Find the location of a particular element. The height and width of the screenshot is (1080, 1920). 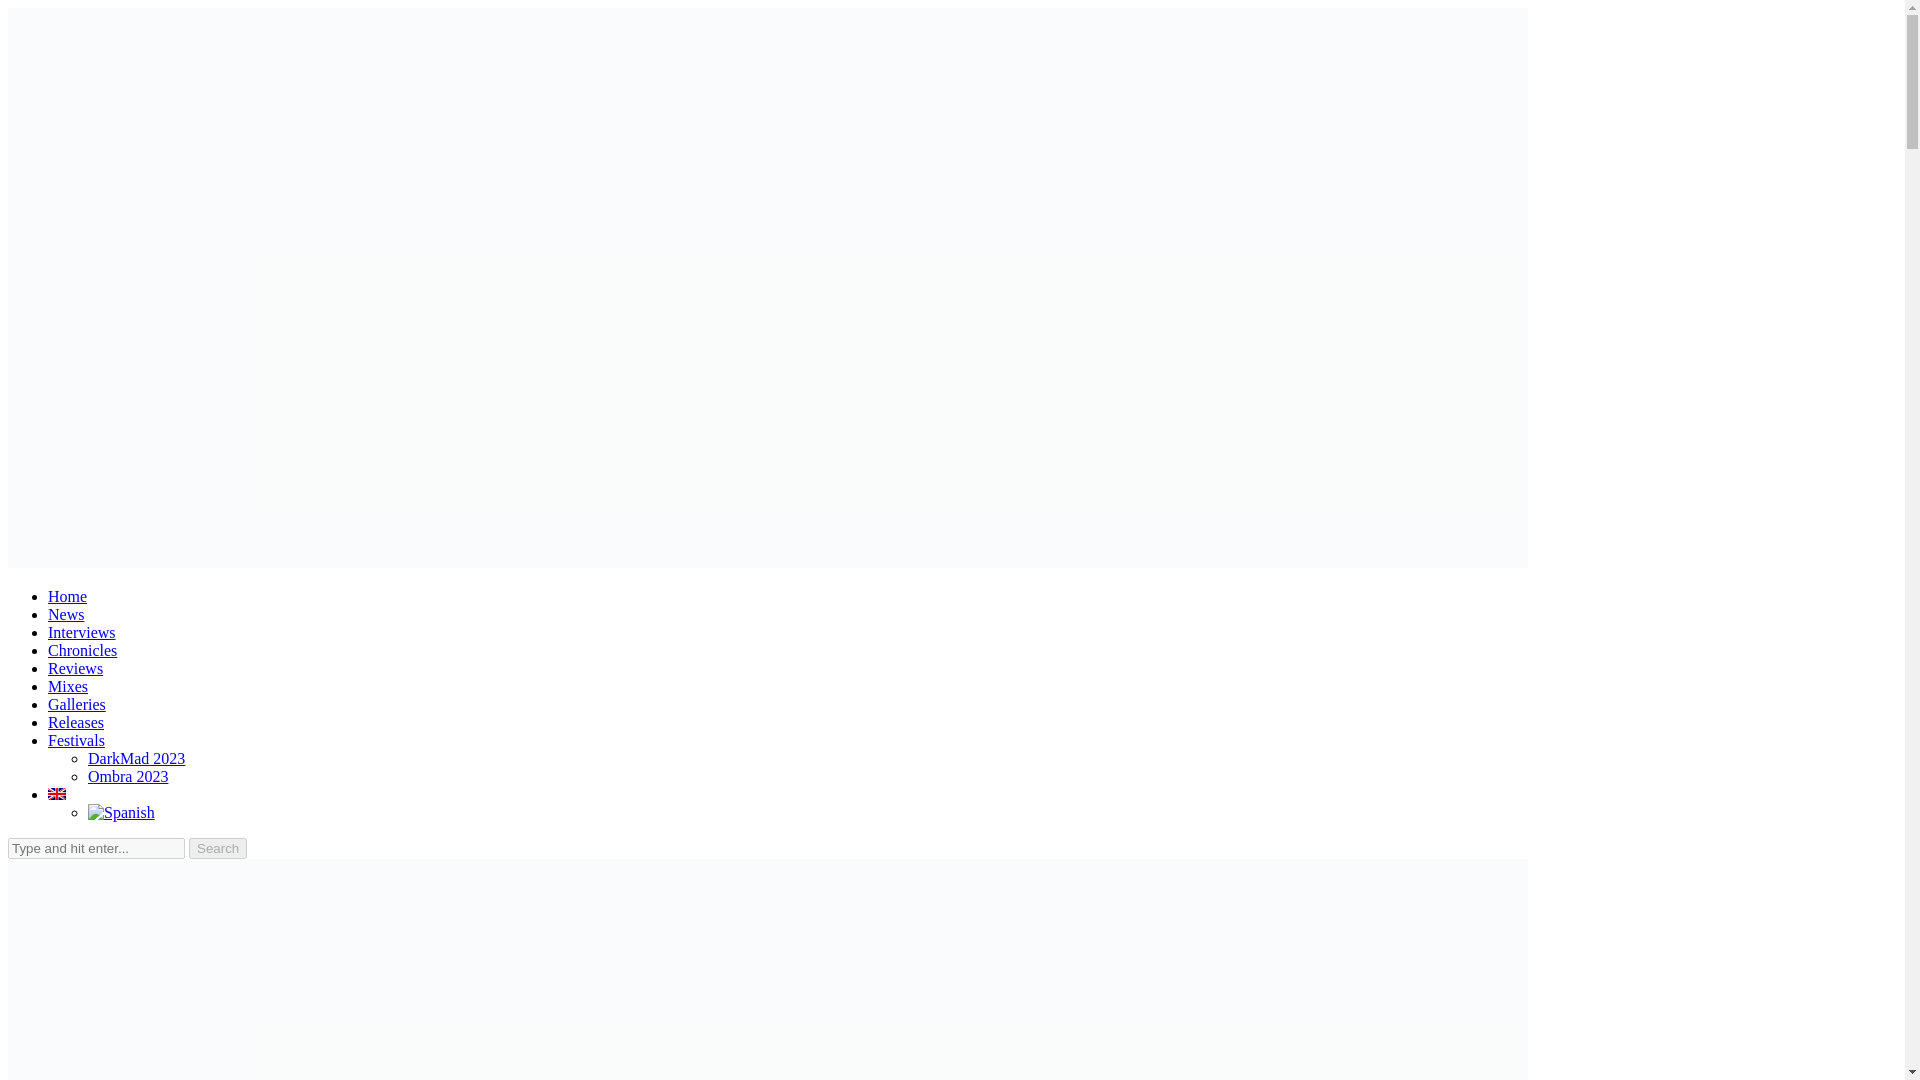

Releases is located at coordinates (76, 722).